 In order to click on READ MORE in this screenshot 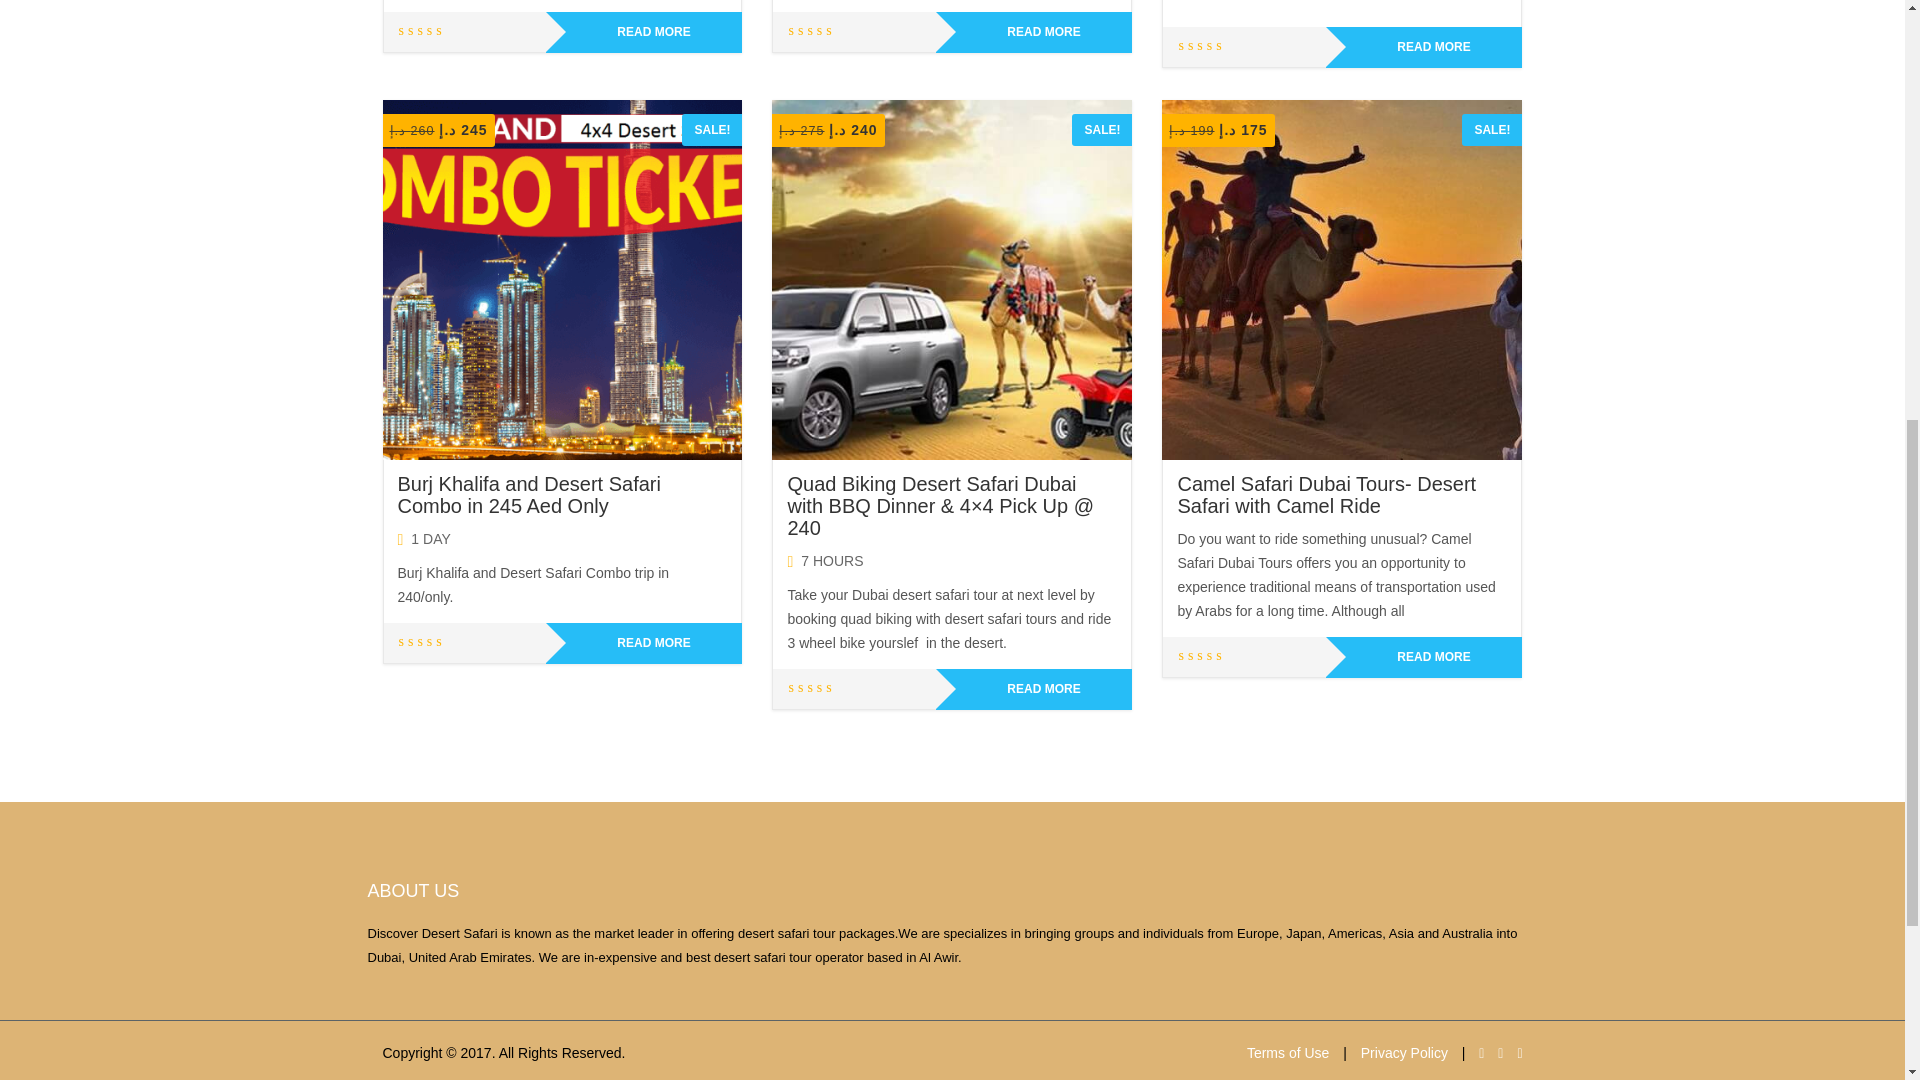, I will do `click(644, 32)`.